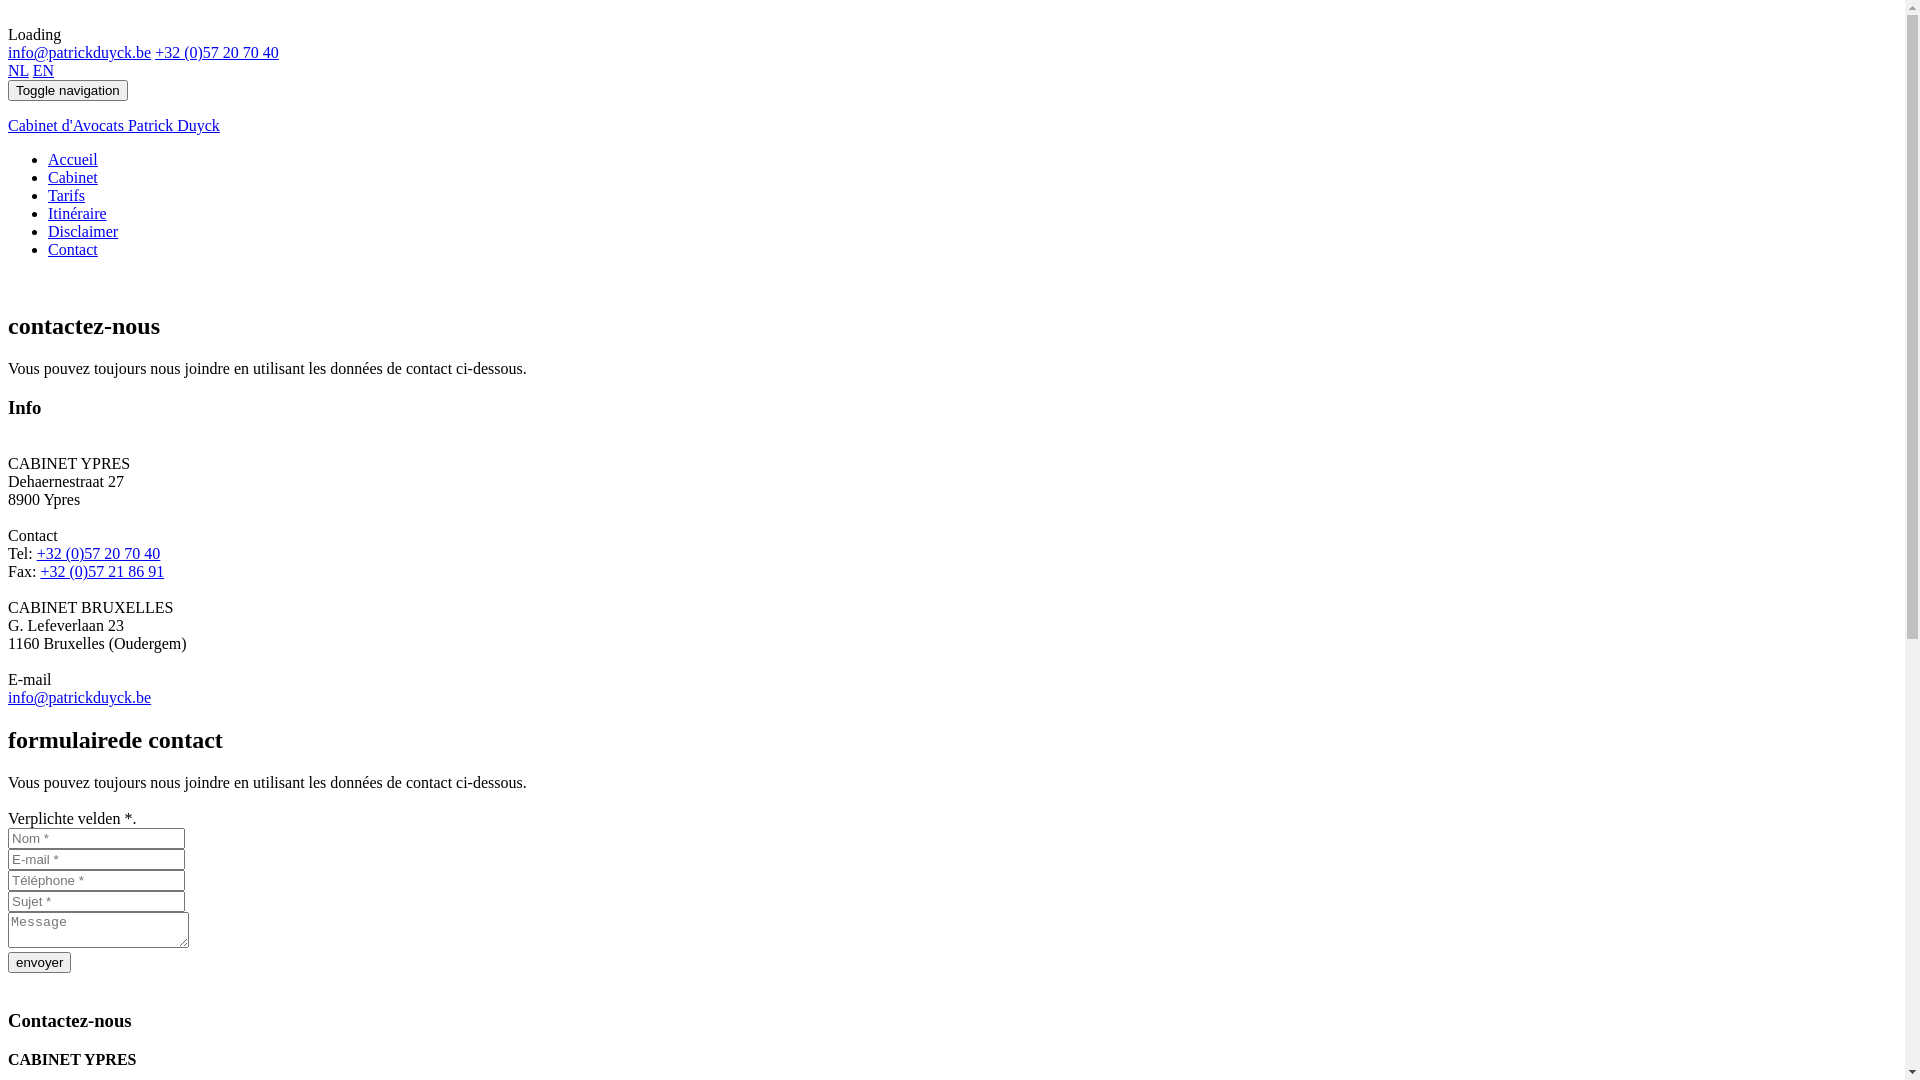  I want to click on envoyer, so click(40, 962).